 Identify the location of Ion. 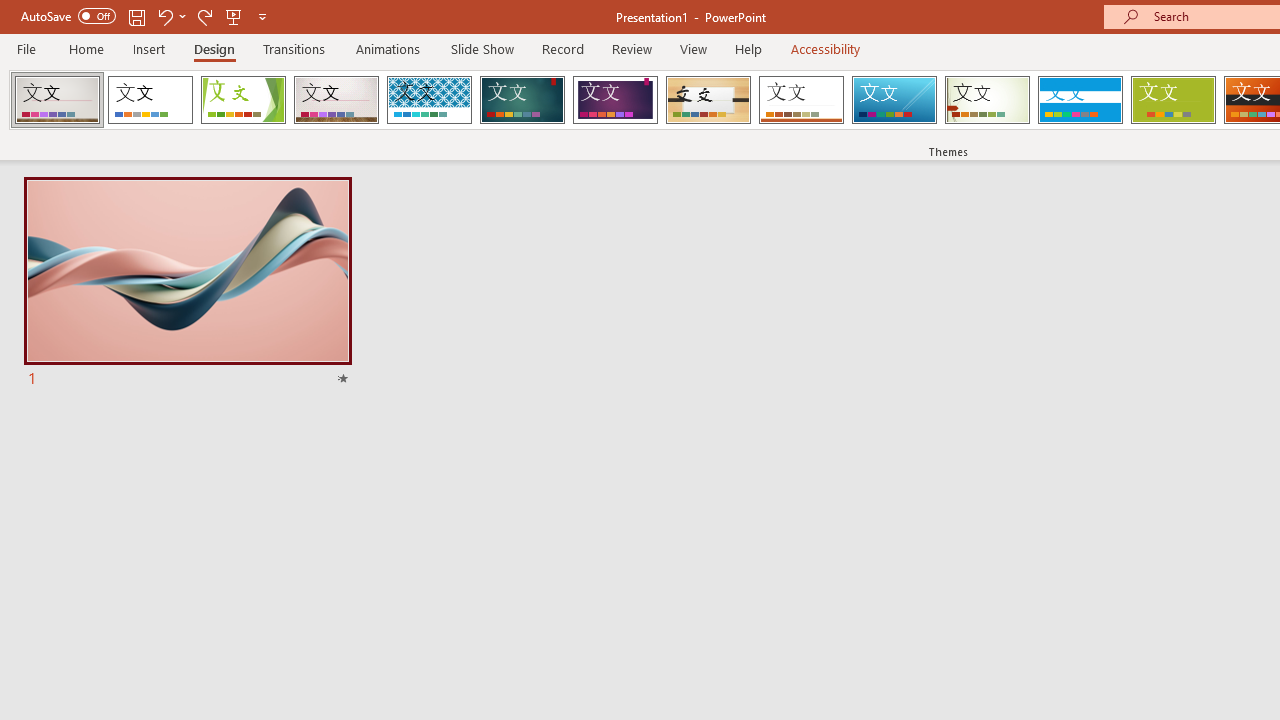
(522, 100).